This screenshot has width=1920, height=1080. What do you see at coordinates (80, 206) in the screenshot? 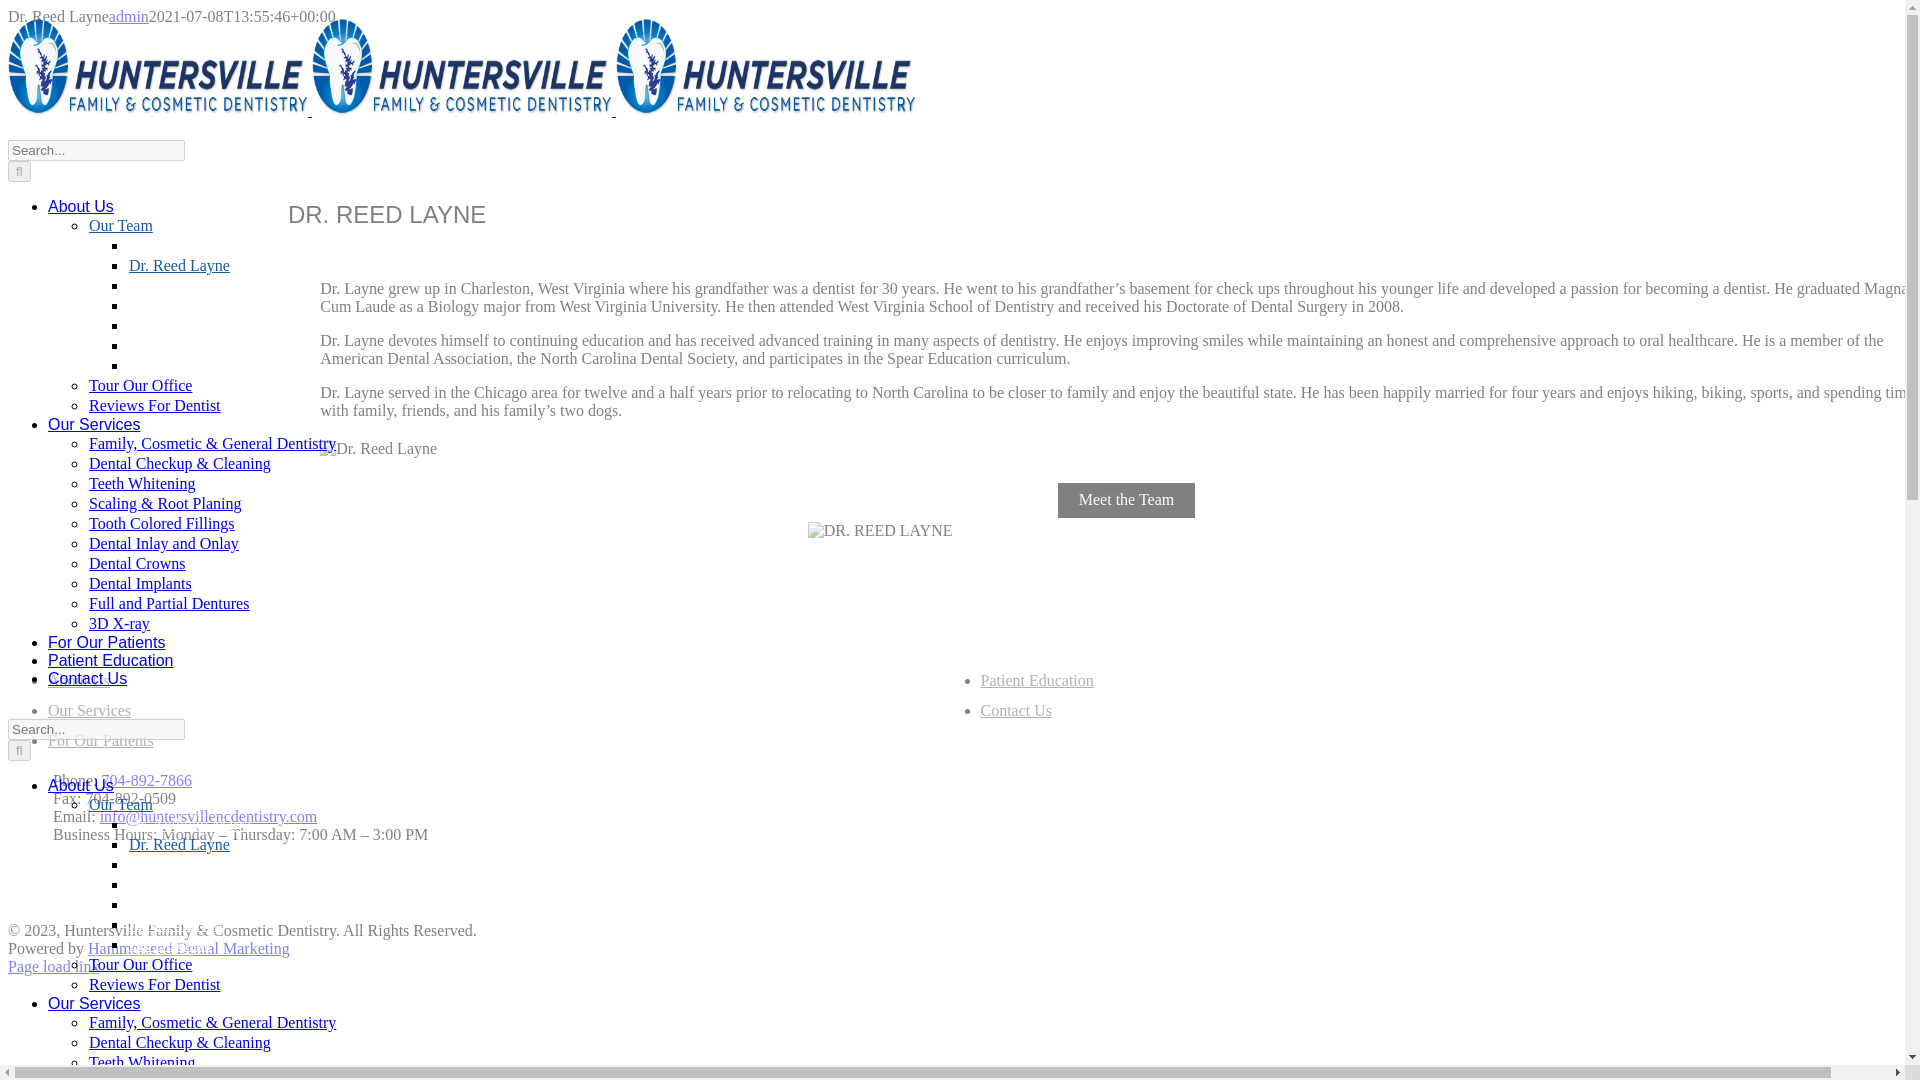
I see `About Us` at bounding box center [80, 206].